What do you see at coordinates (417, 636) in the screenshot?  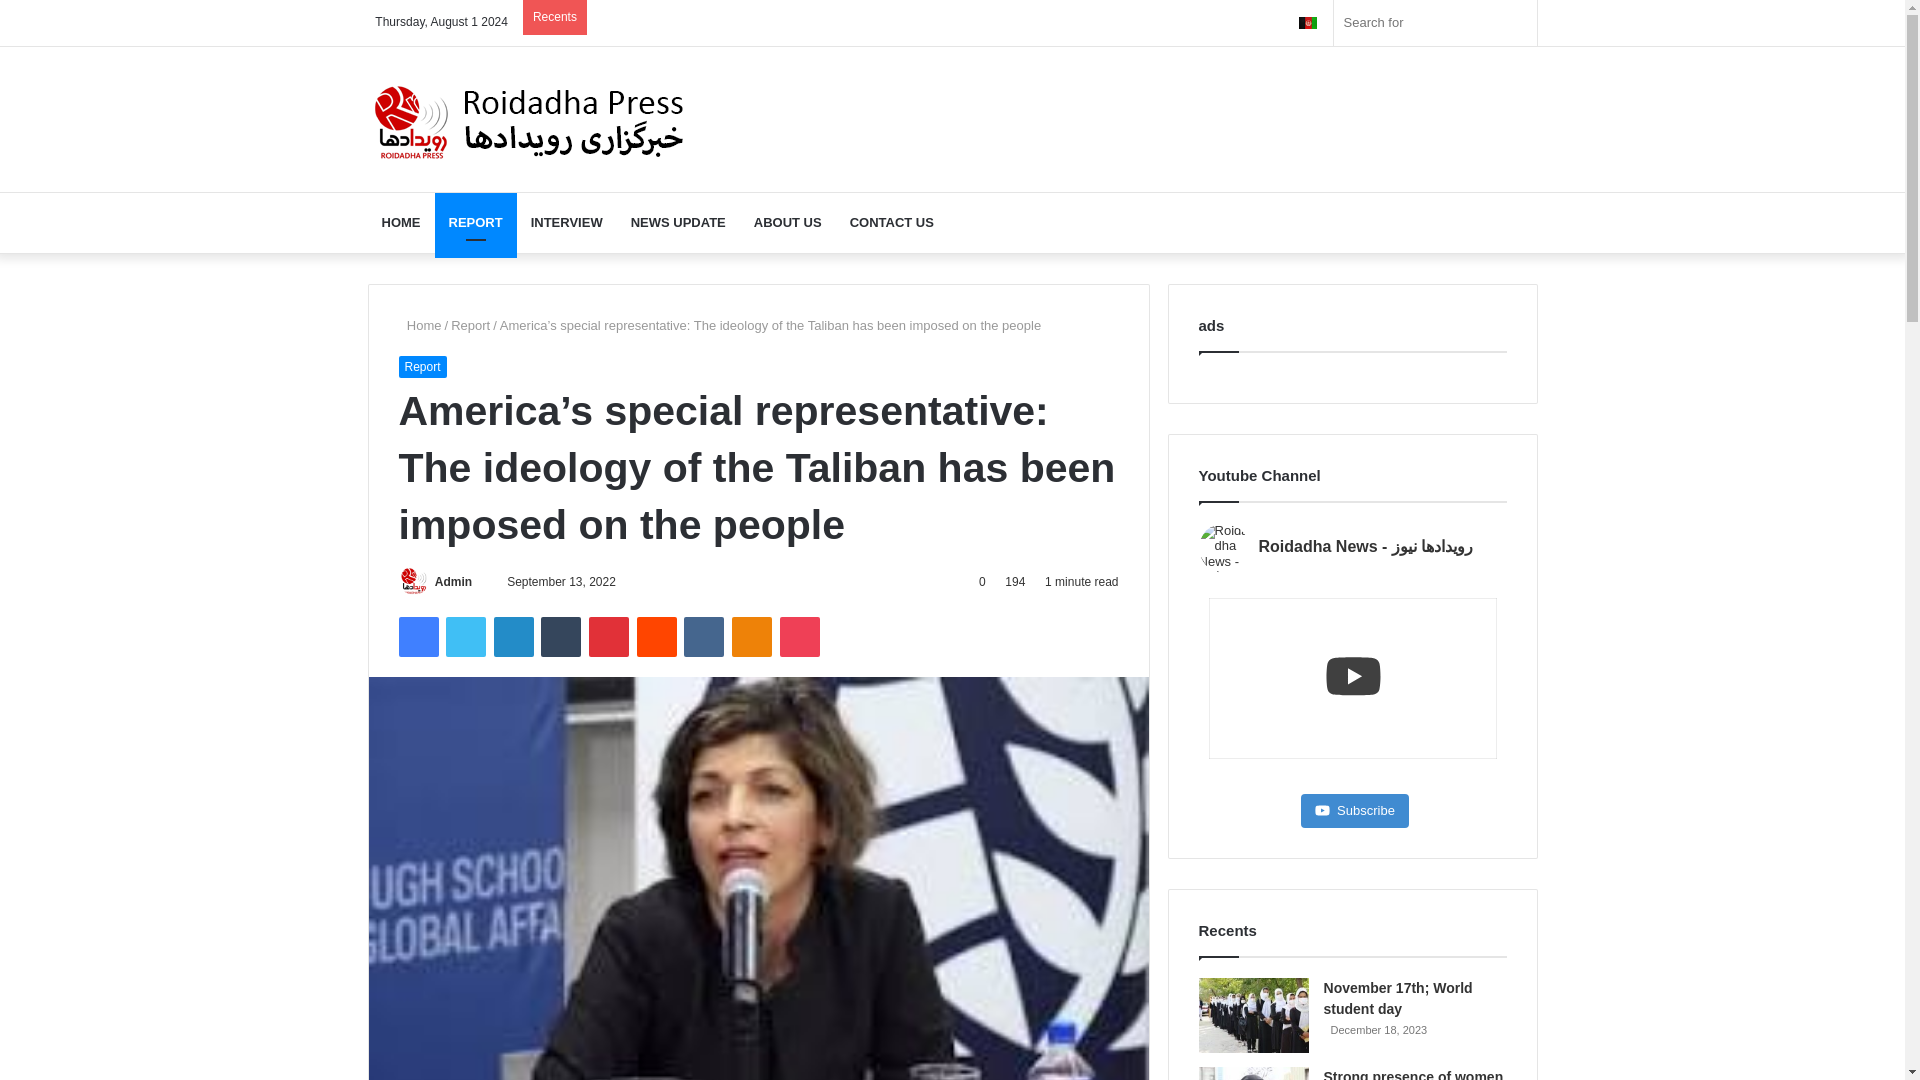 I see `Facebook` at bounding box center [417, 636].